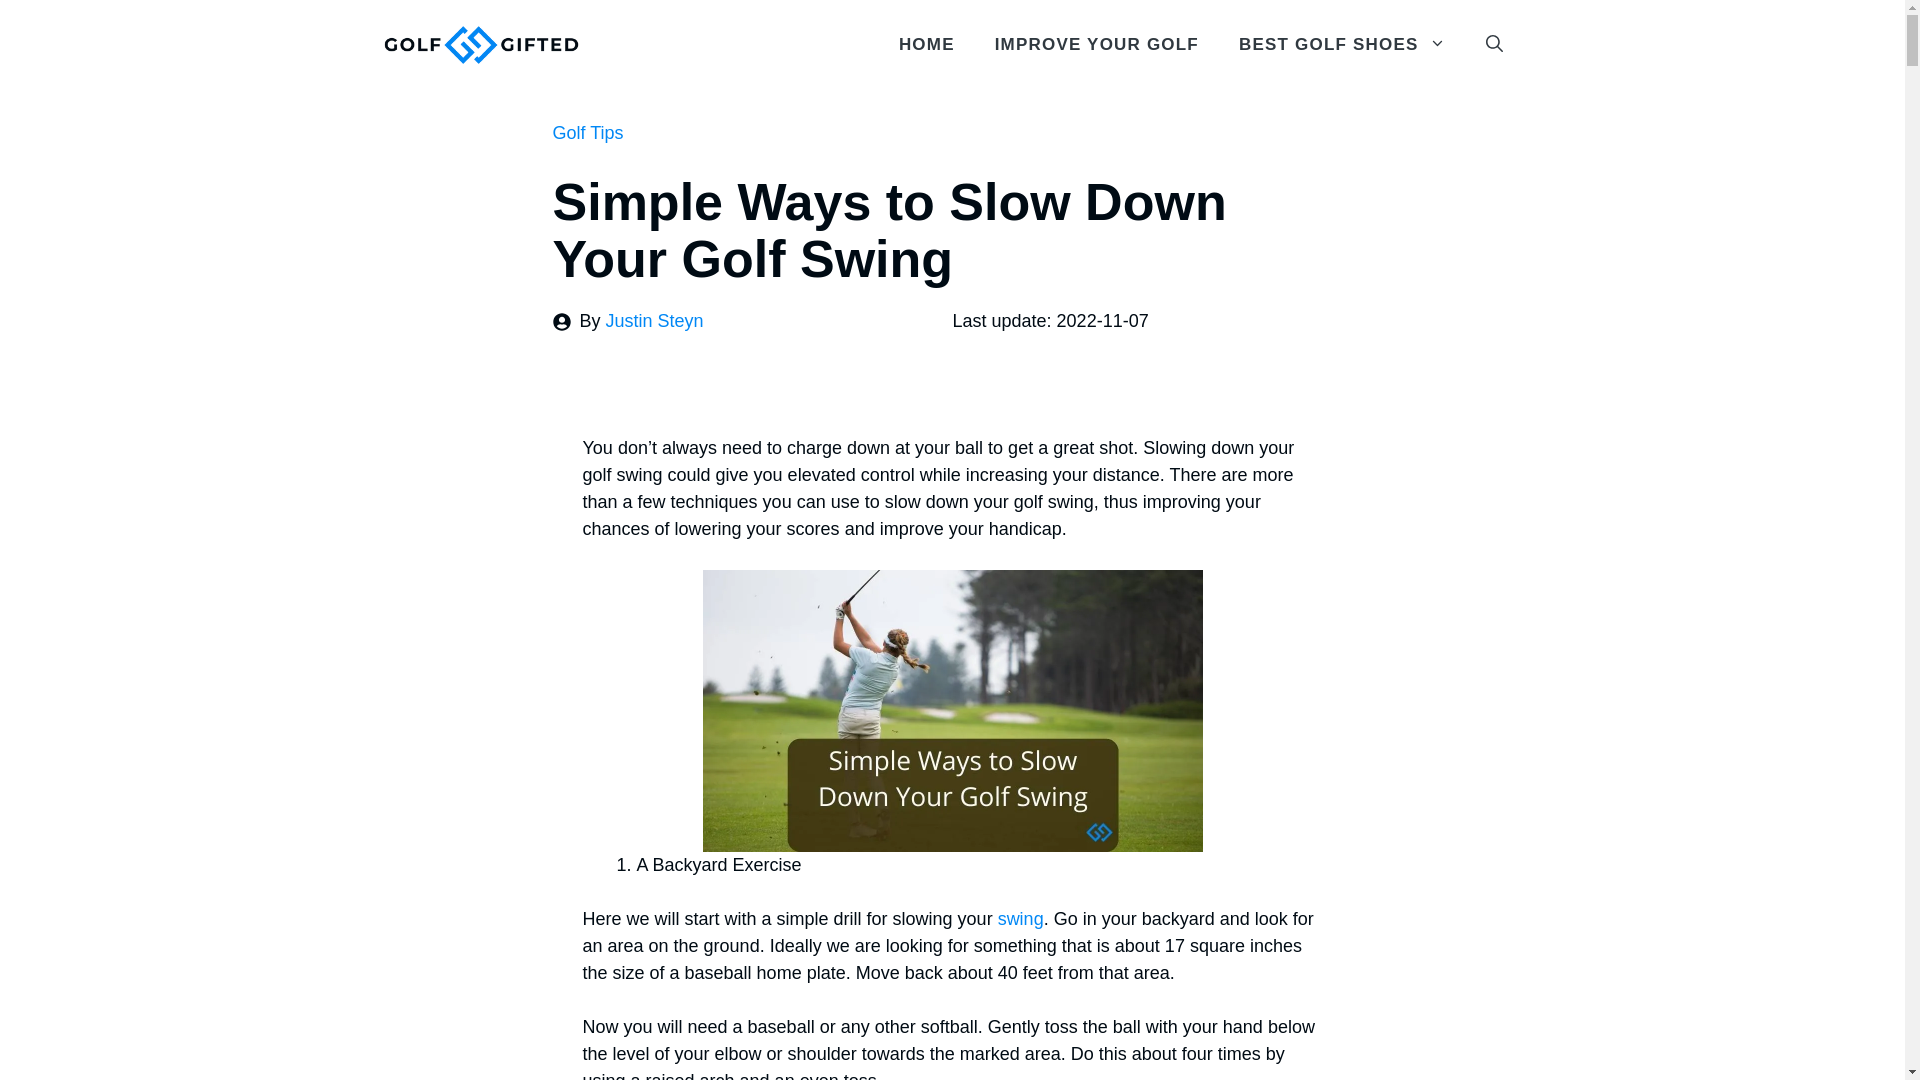  Describe the element at coordinates (927, 44) in the screenshot. I see `HOME` at that location.